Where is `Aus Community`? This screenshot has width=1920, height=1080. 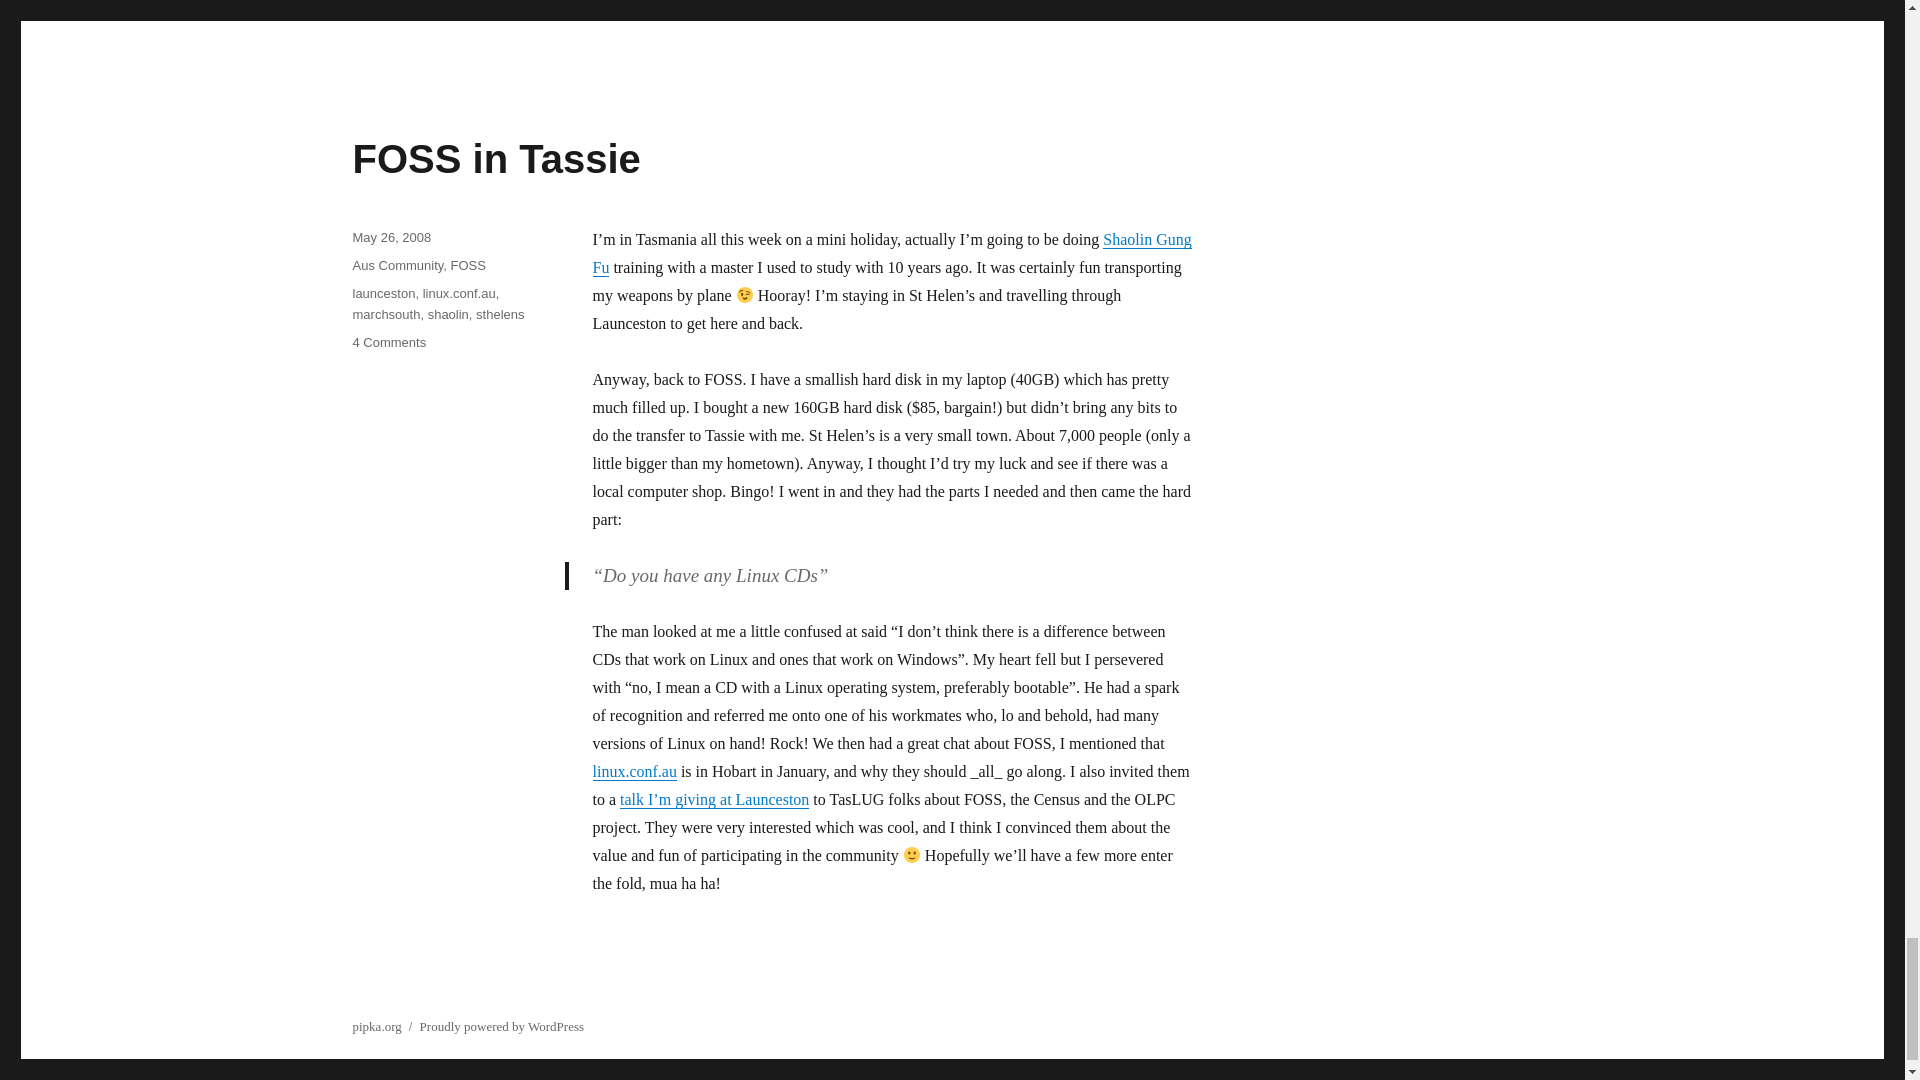
Aus Community is located at coordinates (386, 314).